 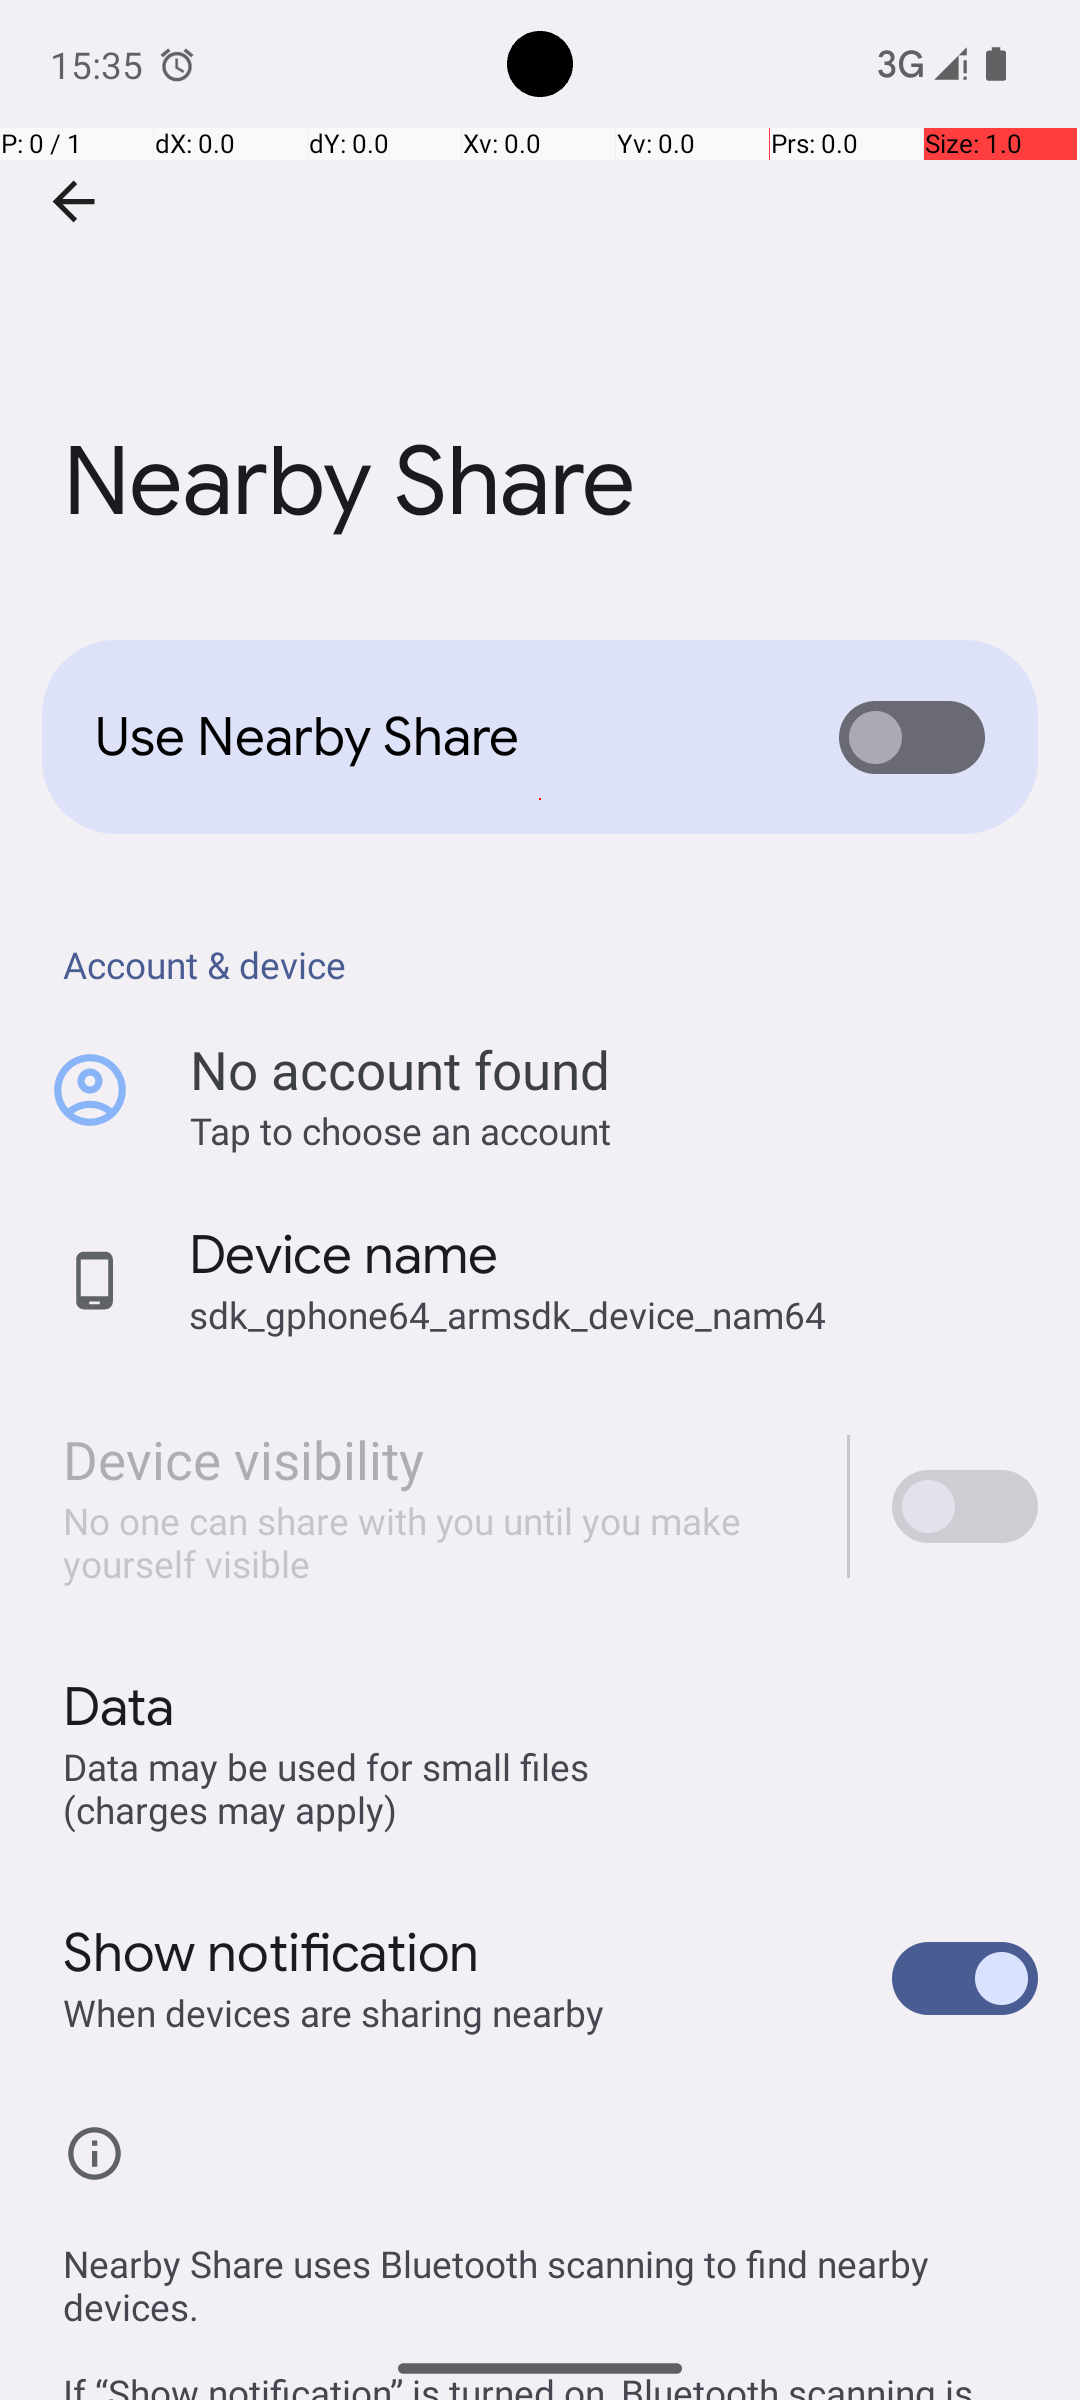 I want to click on Nearby Share uses Bluetooth scanning to find nearby devices. 

If “Show notification” is turned on, Bluetooth scanning is used to notify you if someone wants to share with you, even when Nearby Share is turned off., so click(x=550, y=2298).